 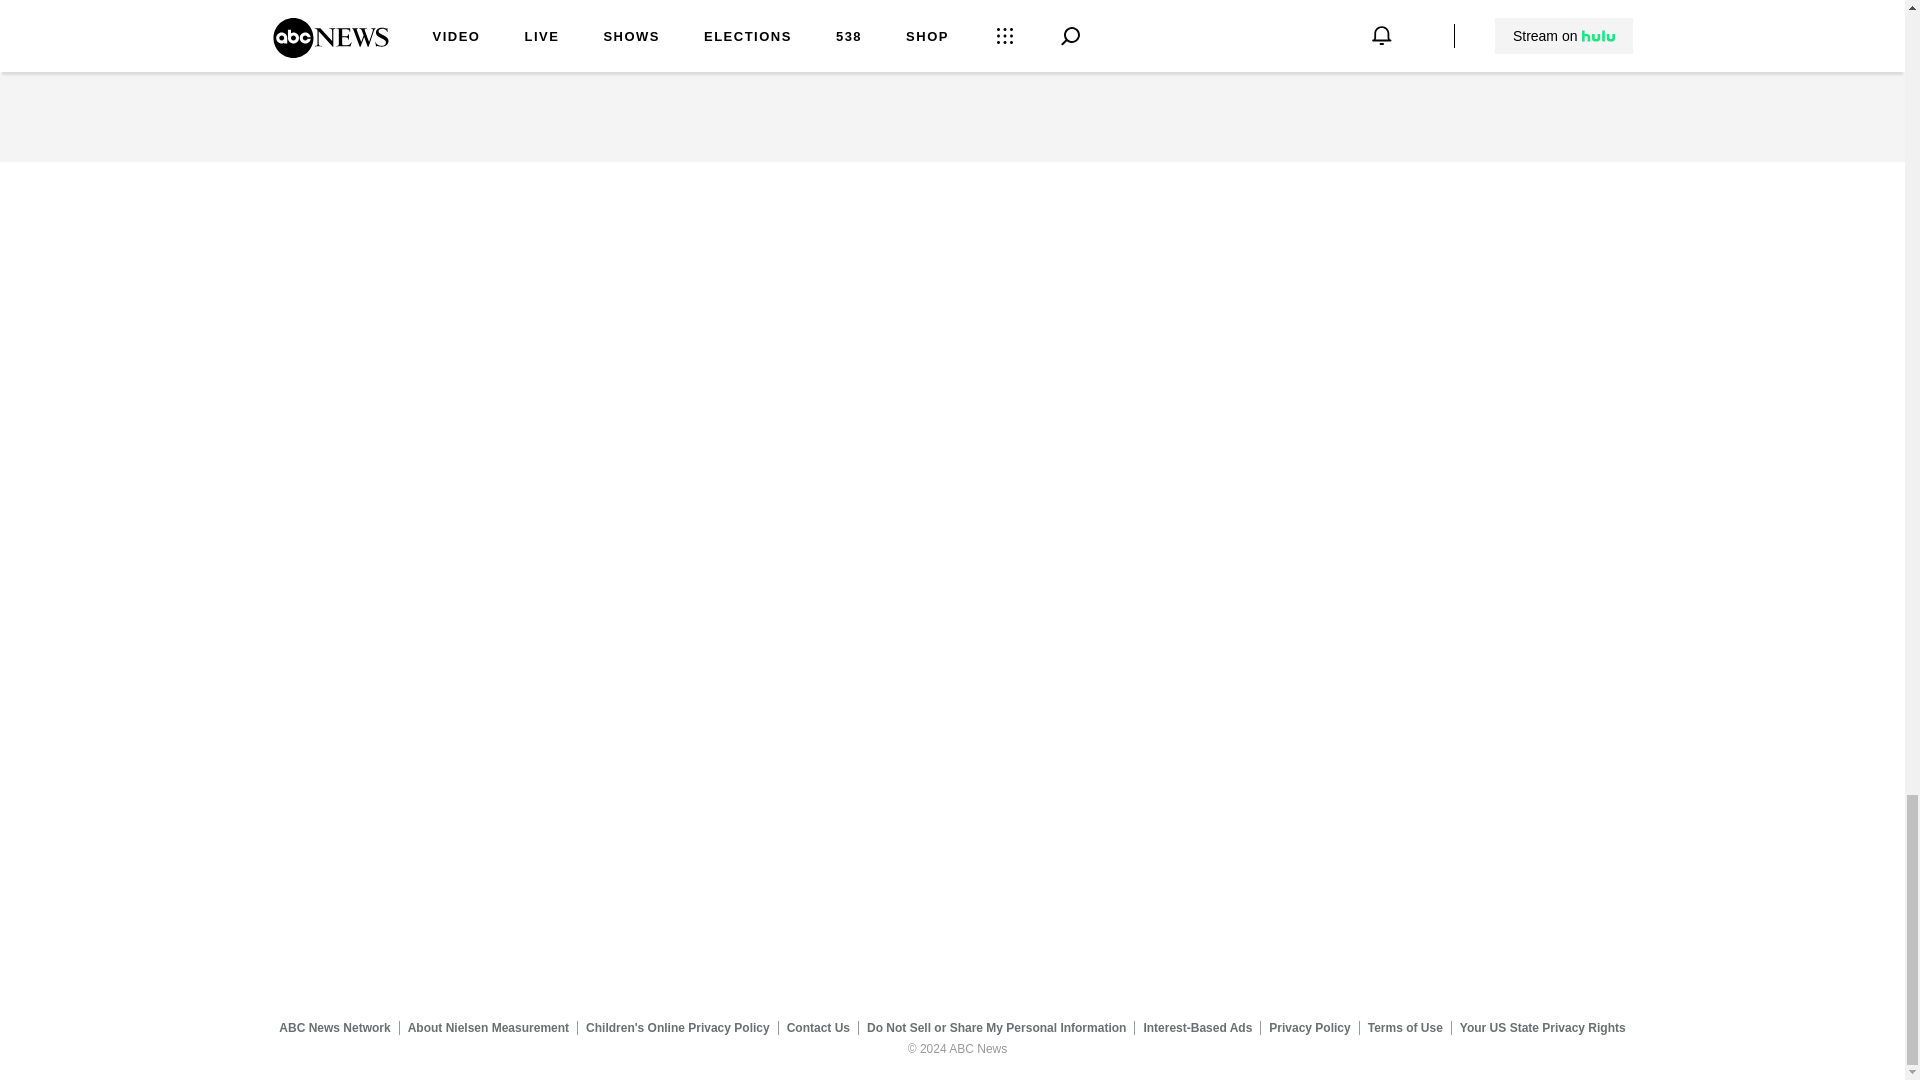 What do you see at coordinates (1198, 1027) in the screenshot?
I see `Interest-Based Ads` at bounding box center [1198, 1027].